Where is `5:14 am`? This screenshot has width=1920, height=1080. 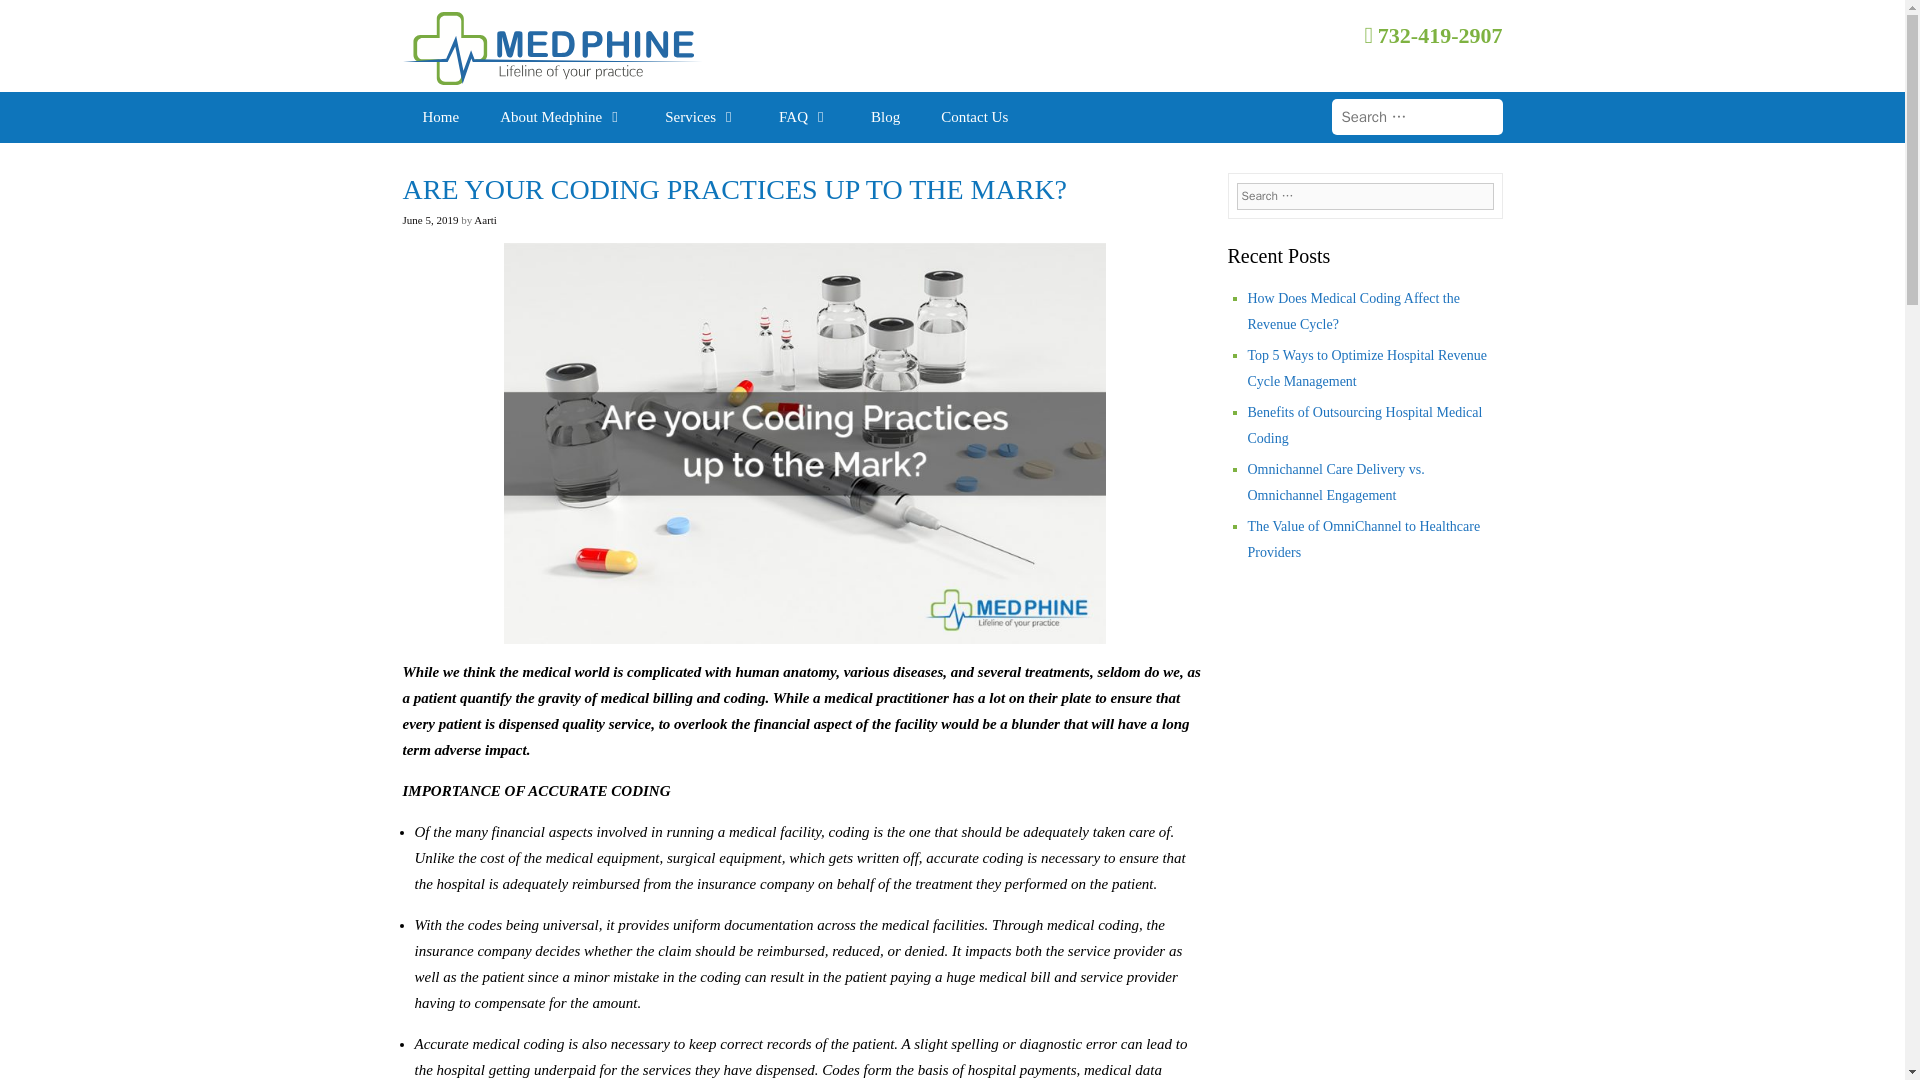 5:14 am is located at coordinates (430, 219).